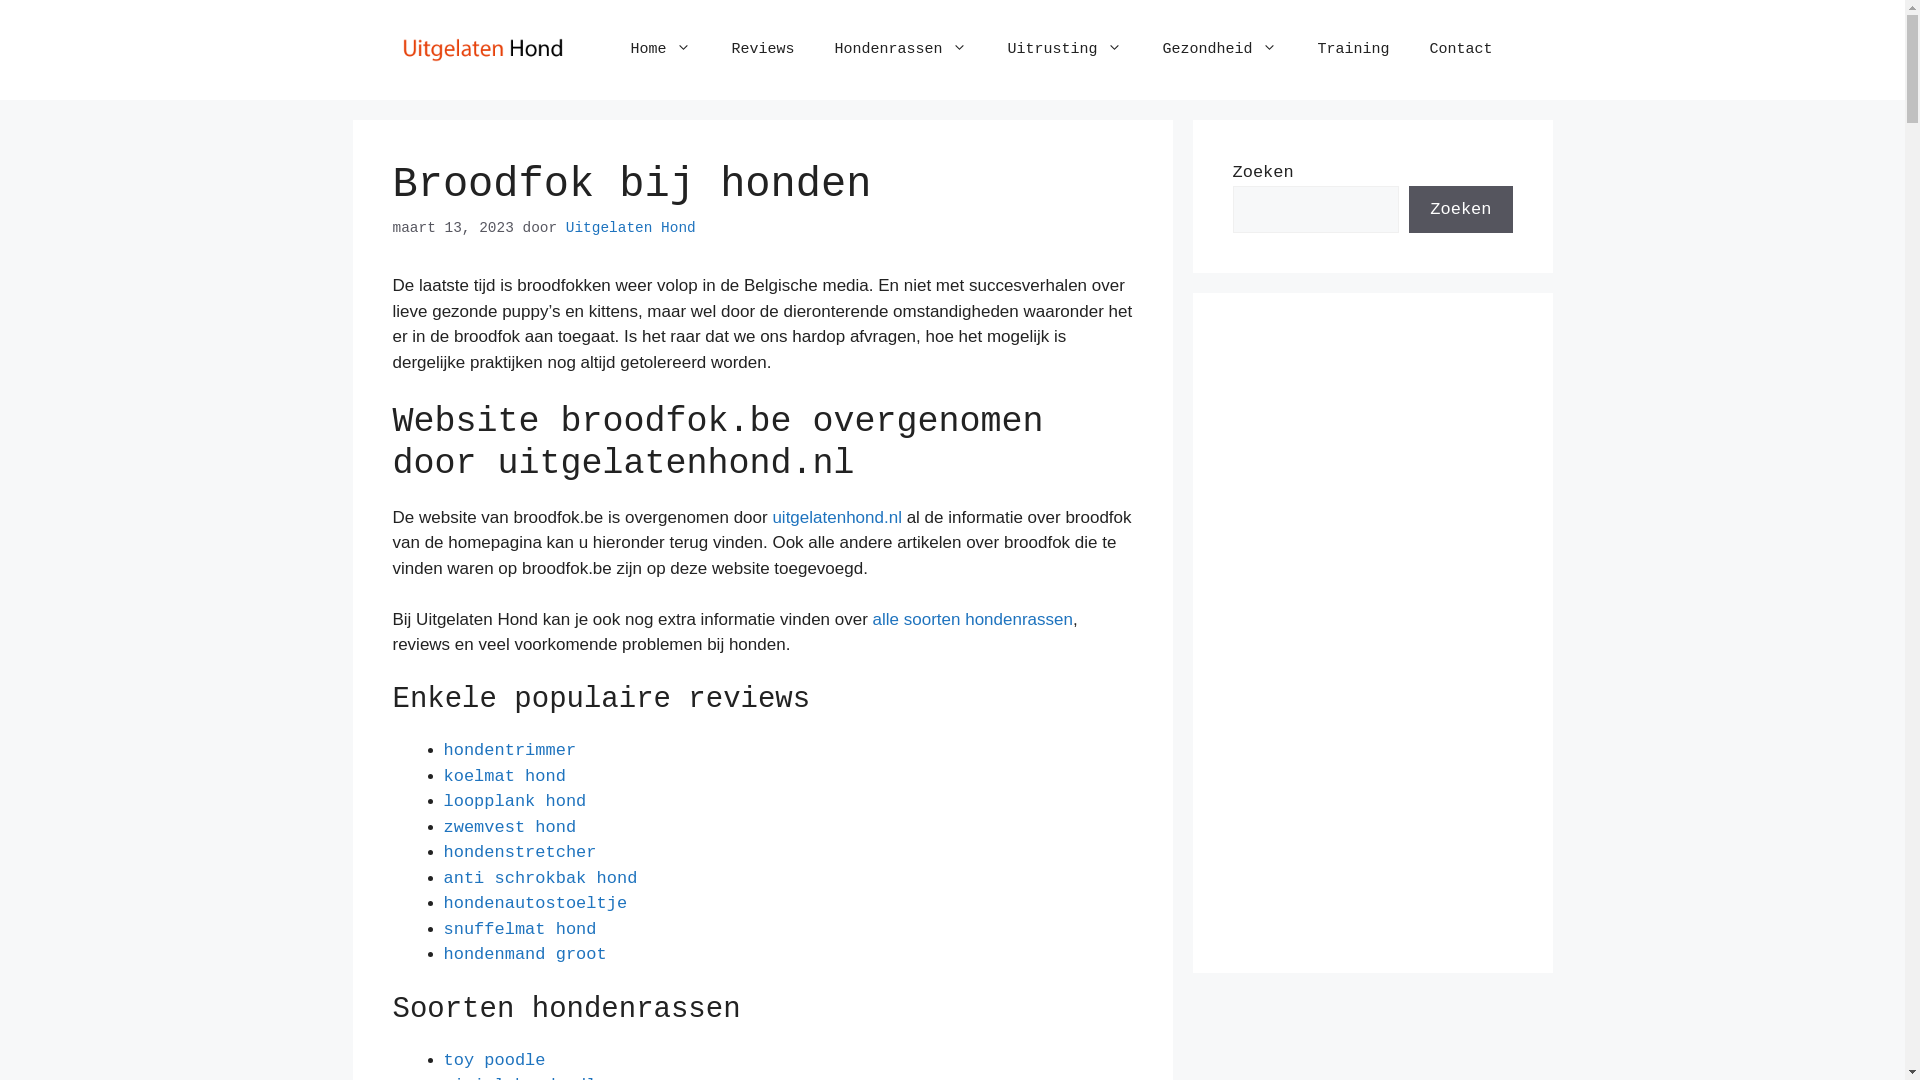  Describe the element at coordinates (837, 518) in the screenshot. I see `uitgelatenhond.nl` at that location.